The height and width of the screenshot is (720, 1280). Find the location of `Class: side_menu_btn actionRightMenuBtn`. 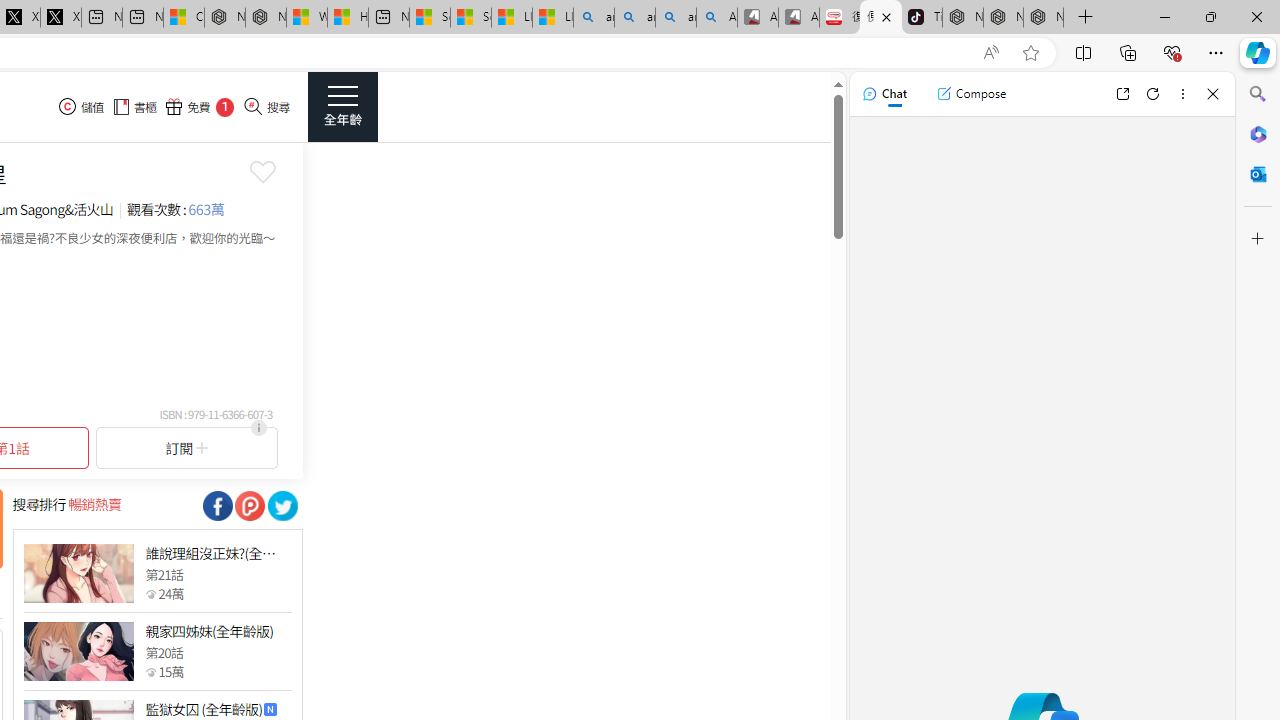

Class: side_menu_btn actionRightMenuBtn is located at coordinates (342, 106).